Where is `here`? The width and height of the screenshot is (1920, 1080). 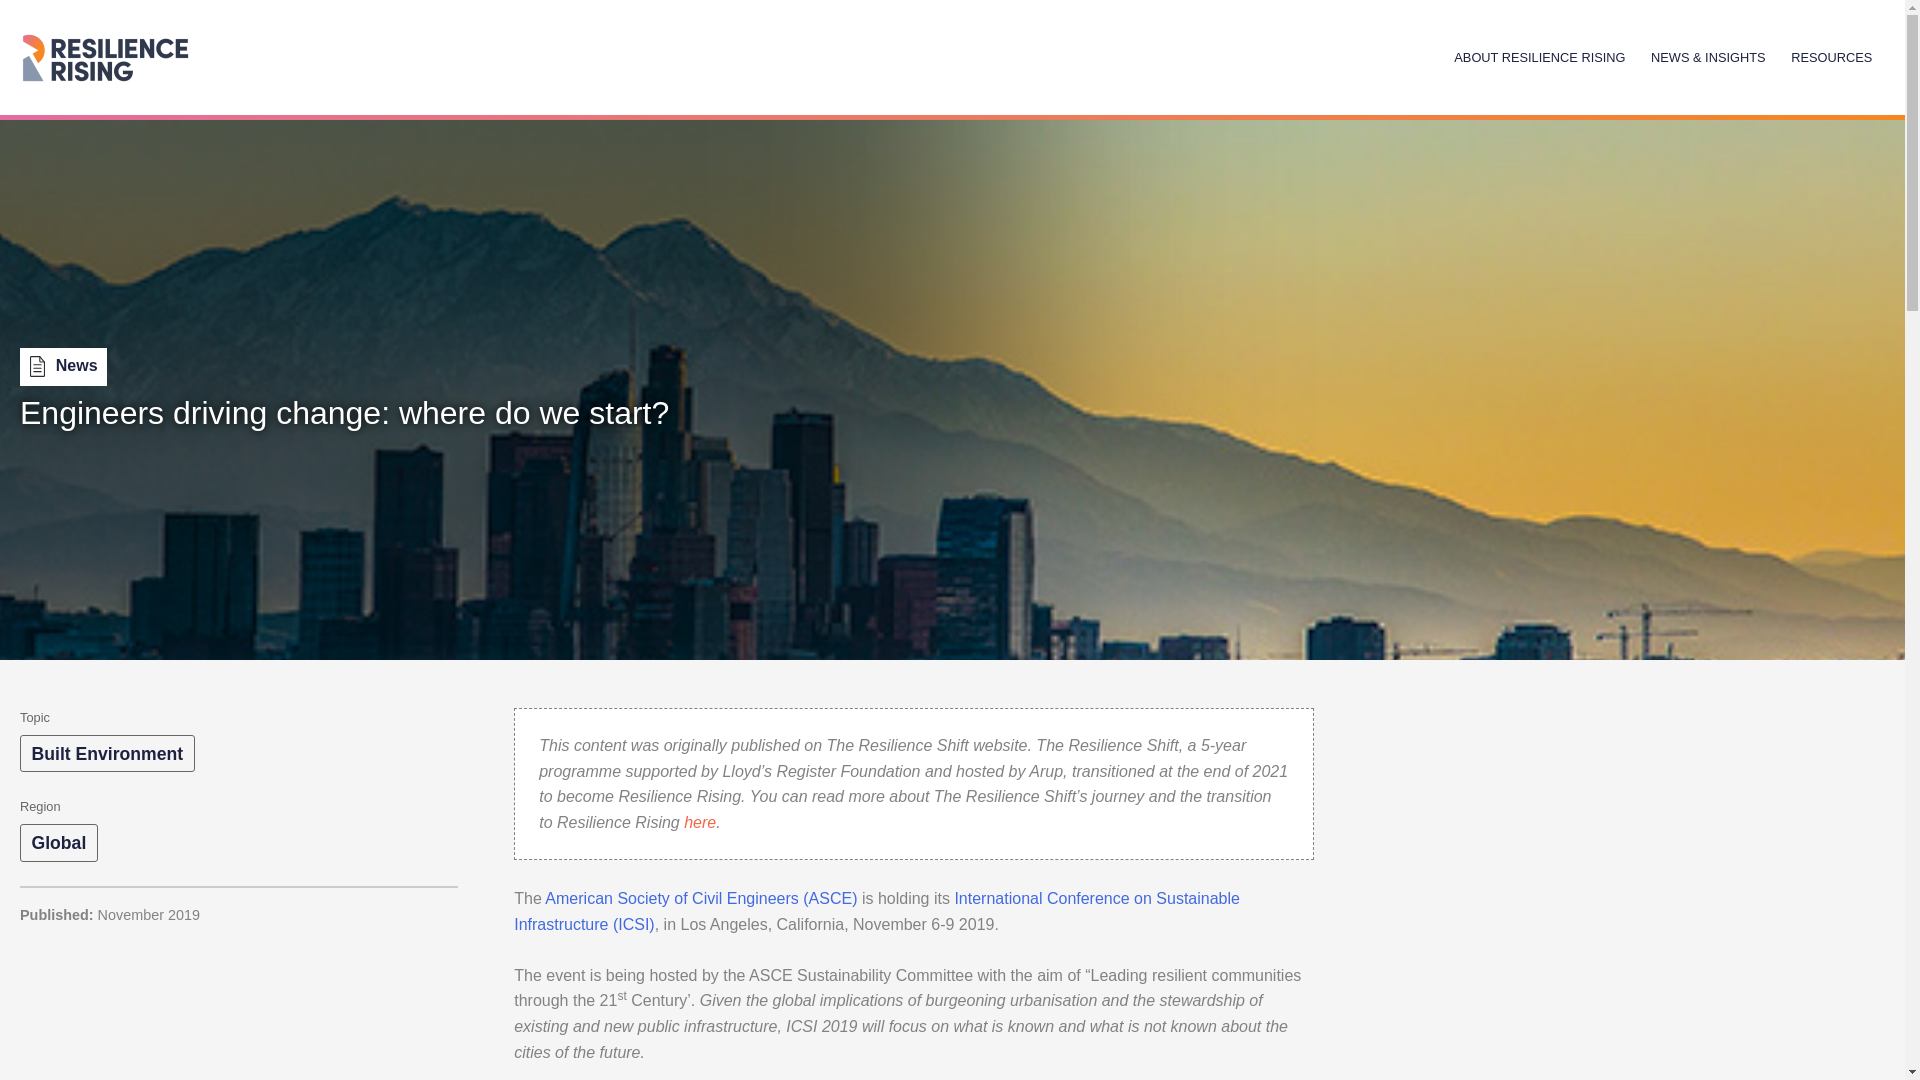 here is located at coordinates (700, 822).